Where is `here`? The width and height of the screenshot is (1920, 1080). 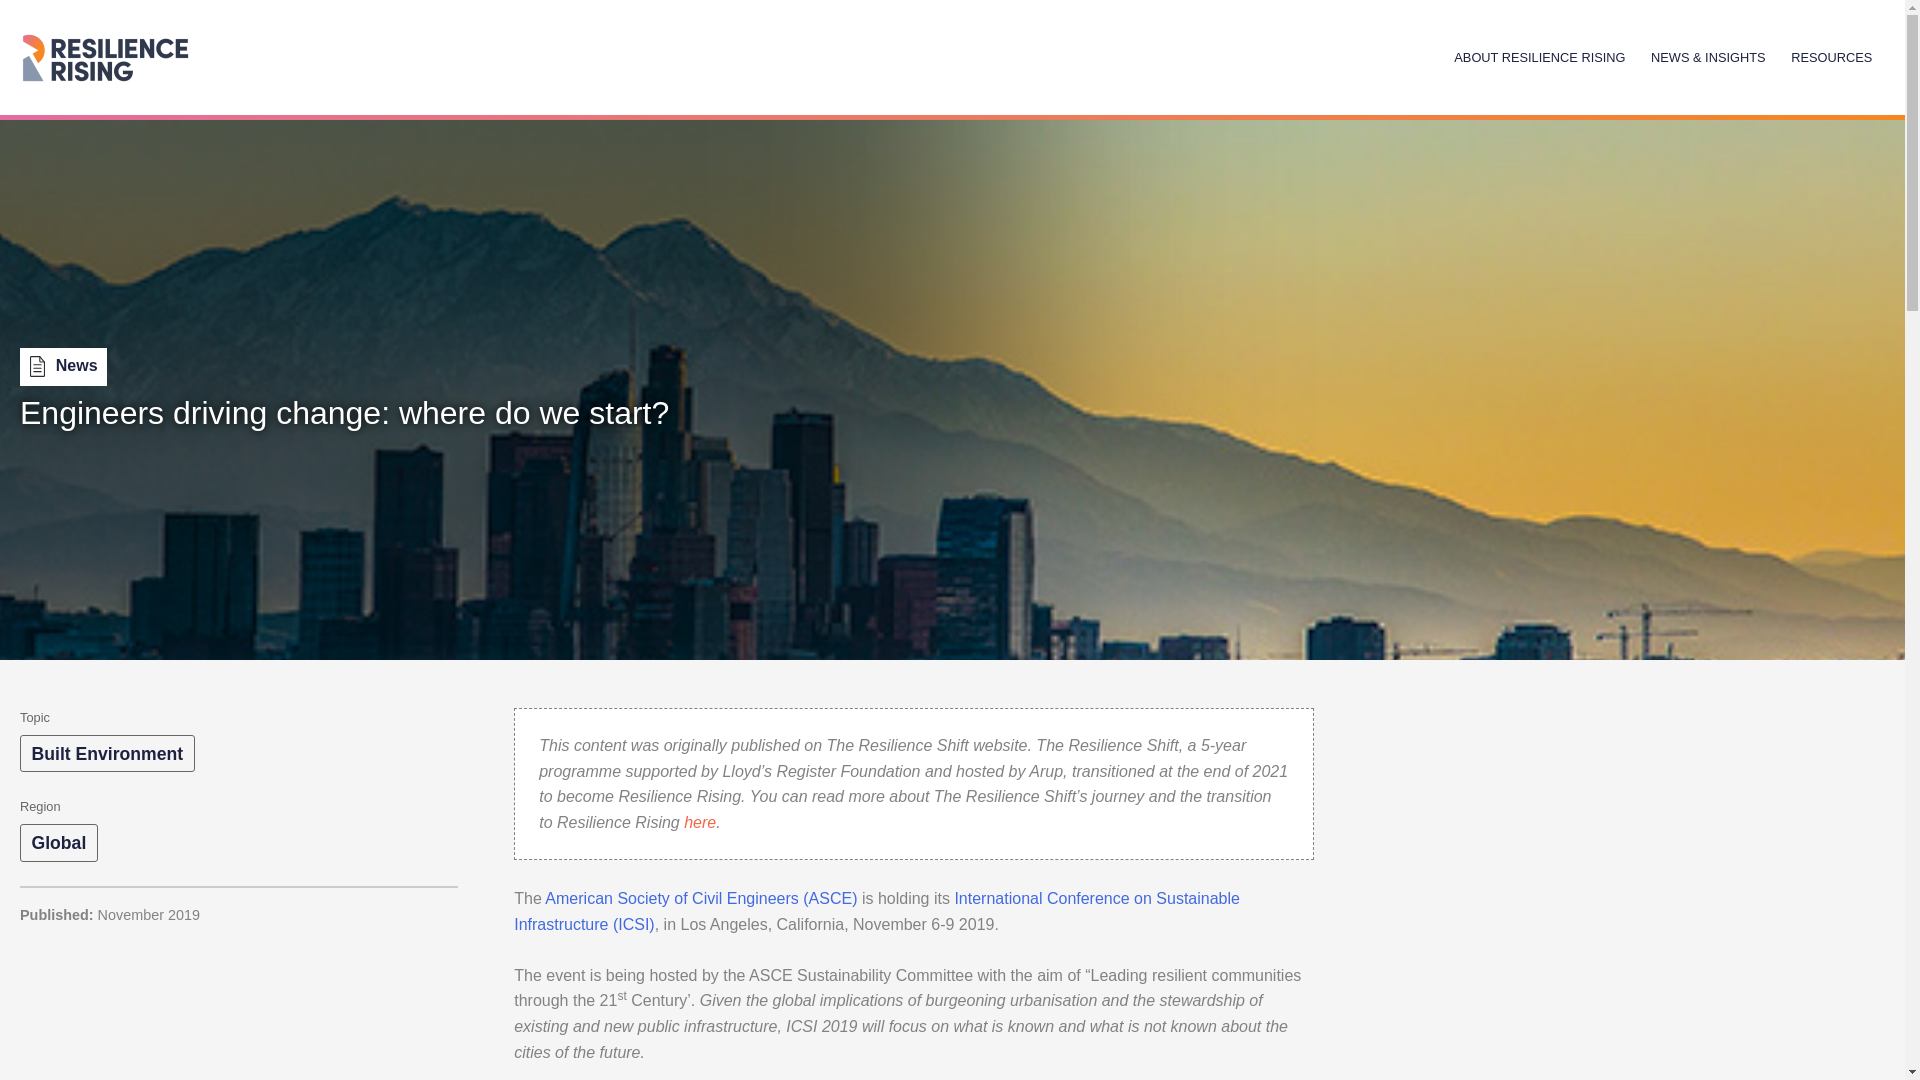 here is located at coordinates (700, 822).